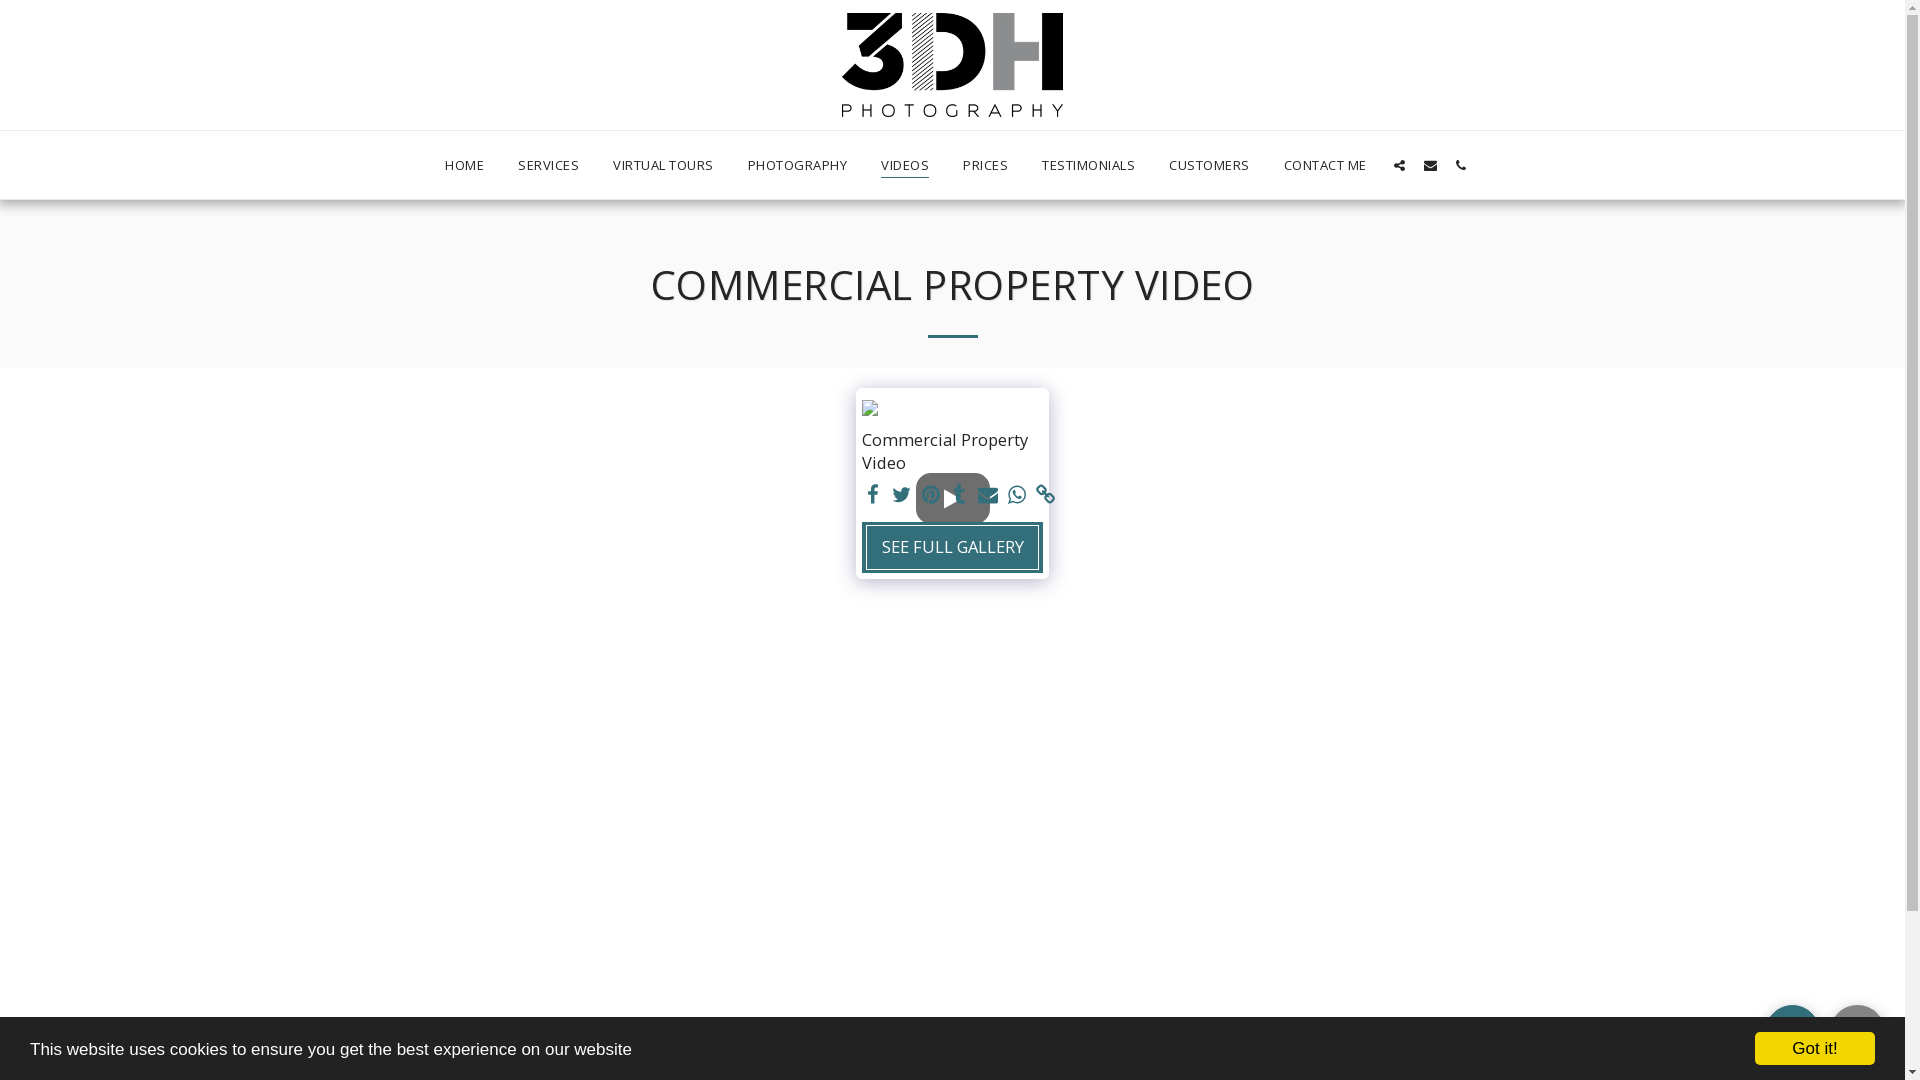 The image size is (1920, 1080). I want to click on  , so click(988, 495).